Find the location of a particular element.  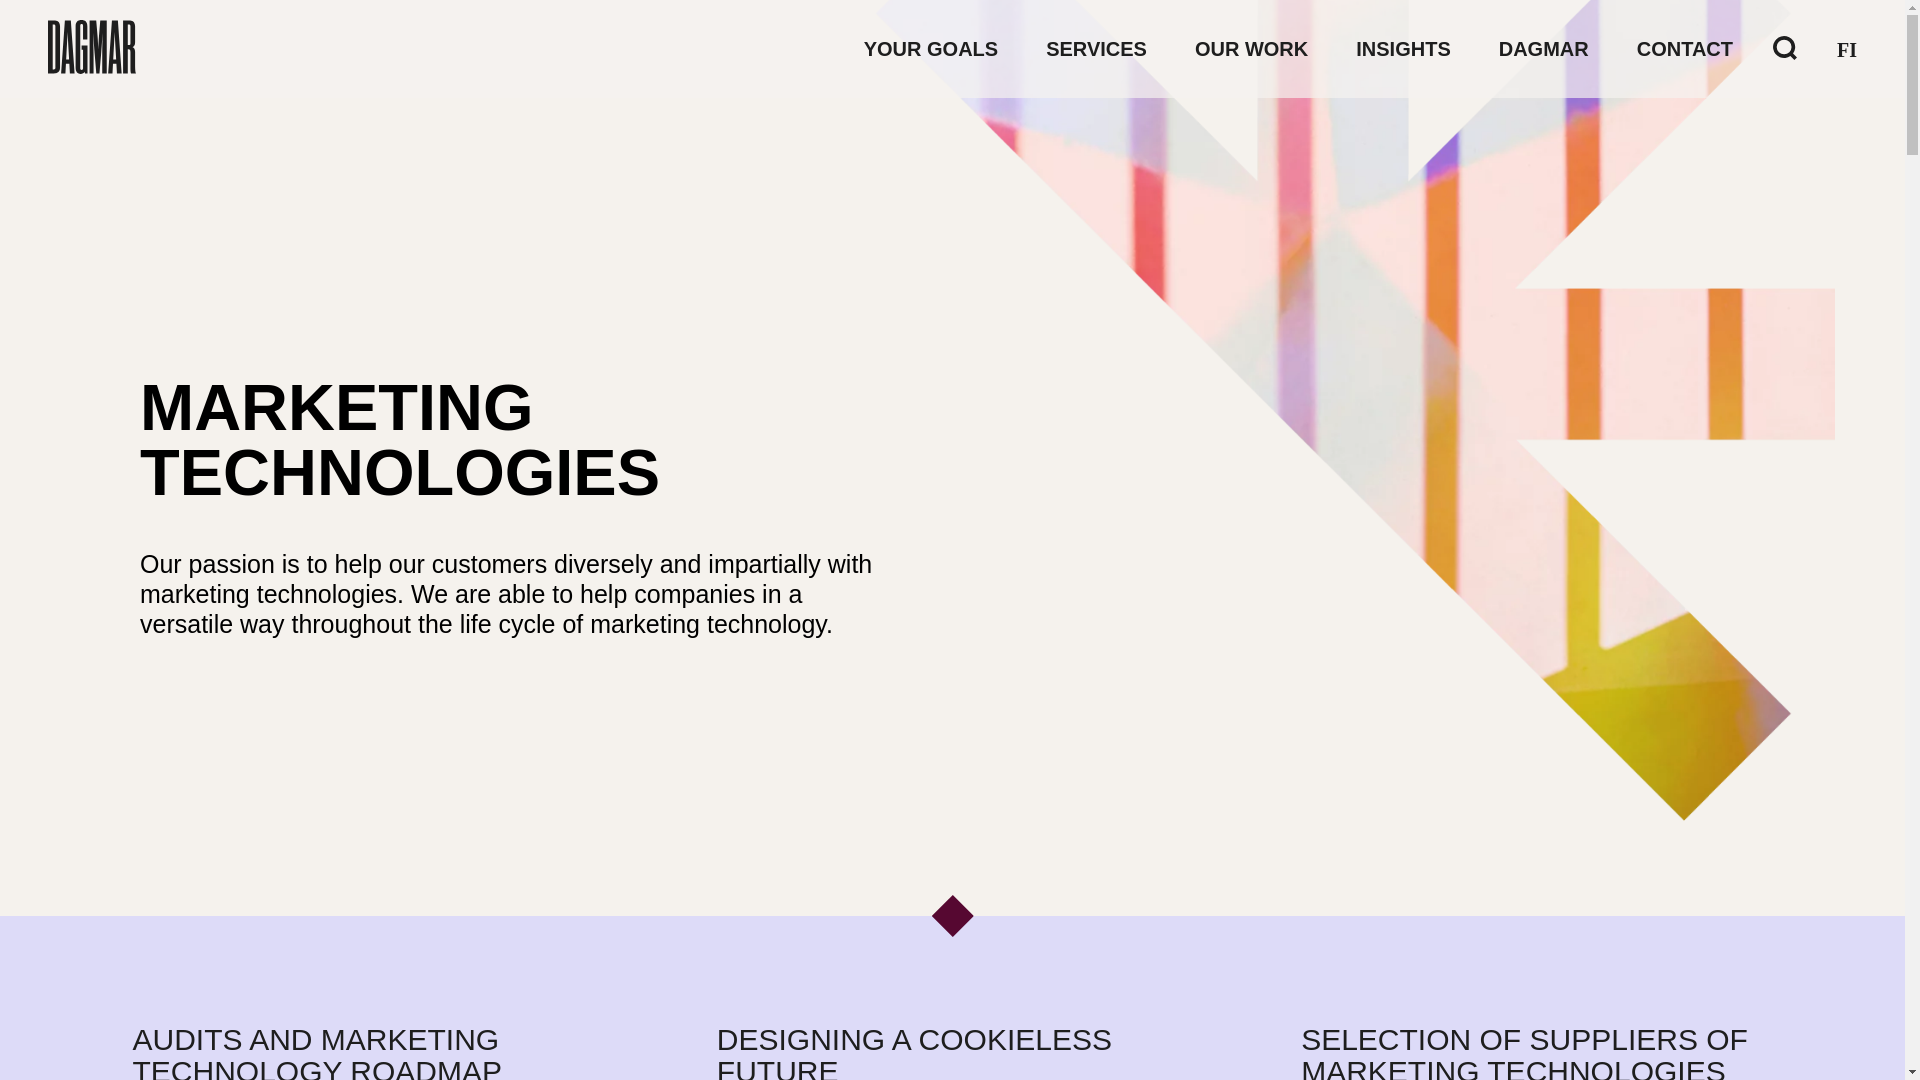

DAGMAR is located at coordinates (1544, 48).